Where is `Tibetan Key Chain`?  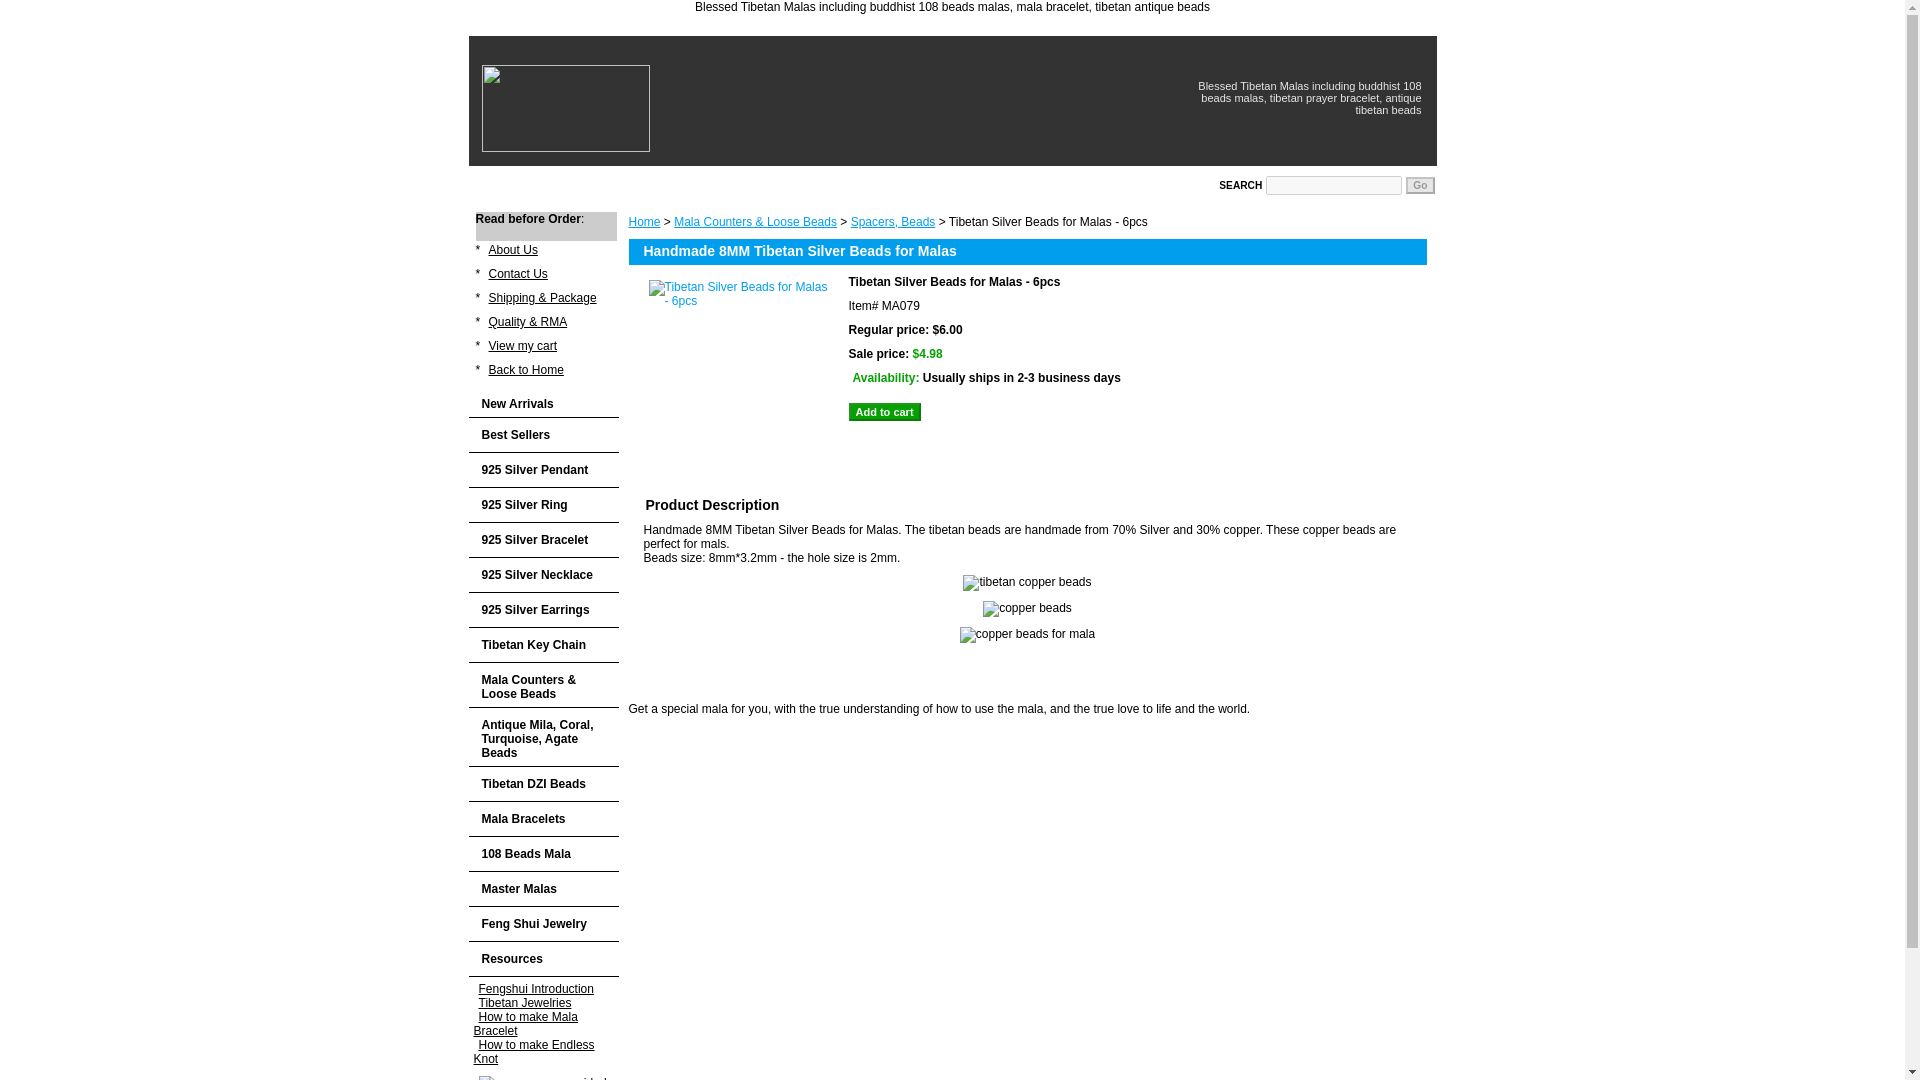 Tibetan Key Chain is located at coordinates (543, 645).